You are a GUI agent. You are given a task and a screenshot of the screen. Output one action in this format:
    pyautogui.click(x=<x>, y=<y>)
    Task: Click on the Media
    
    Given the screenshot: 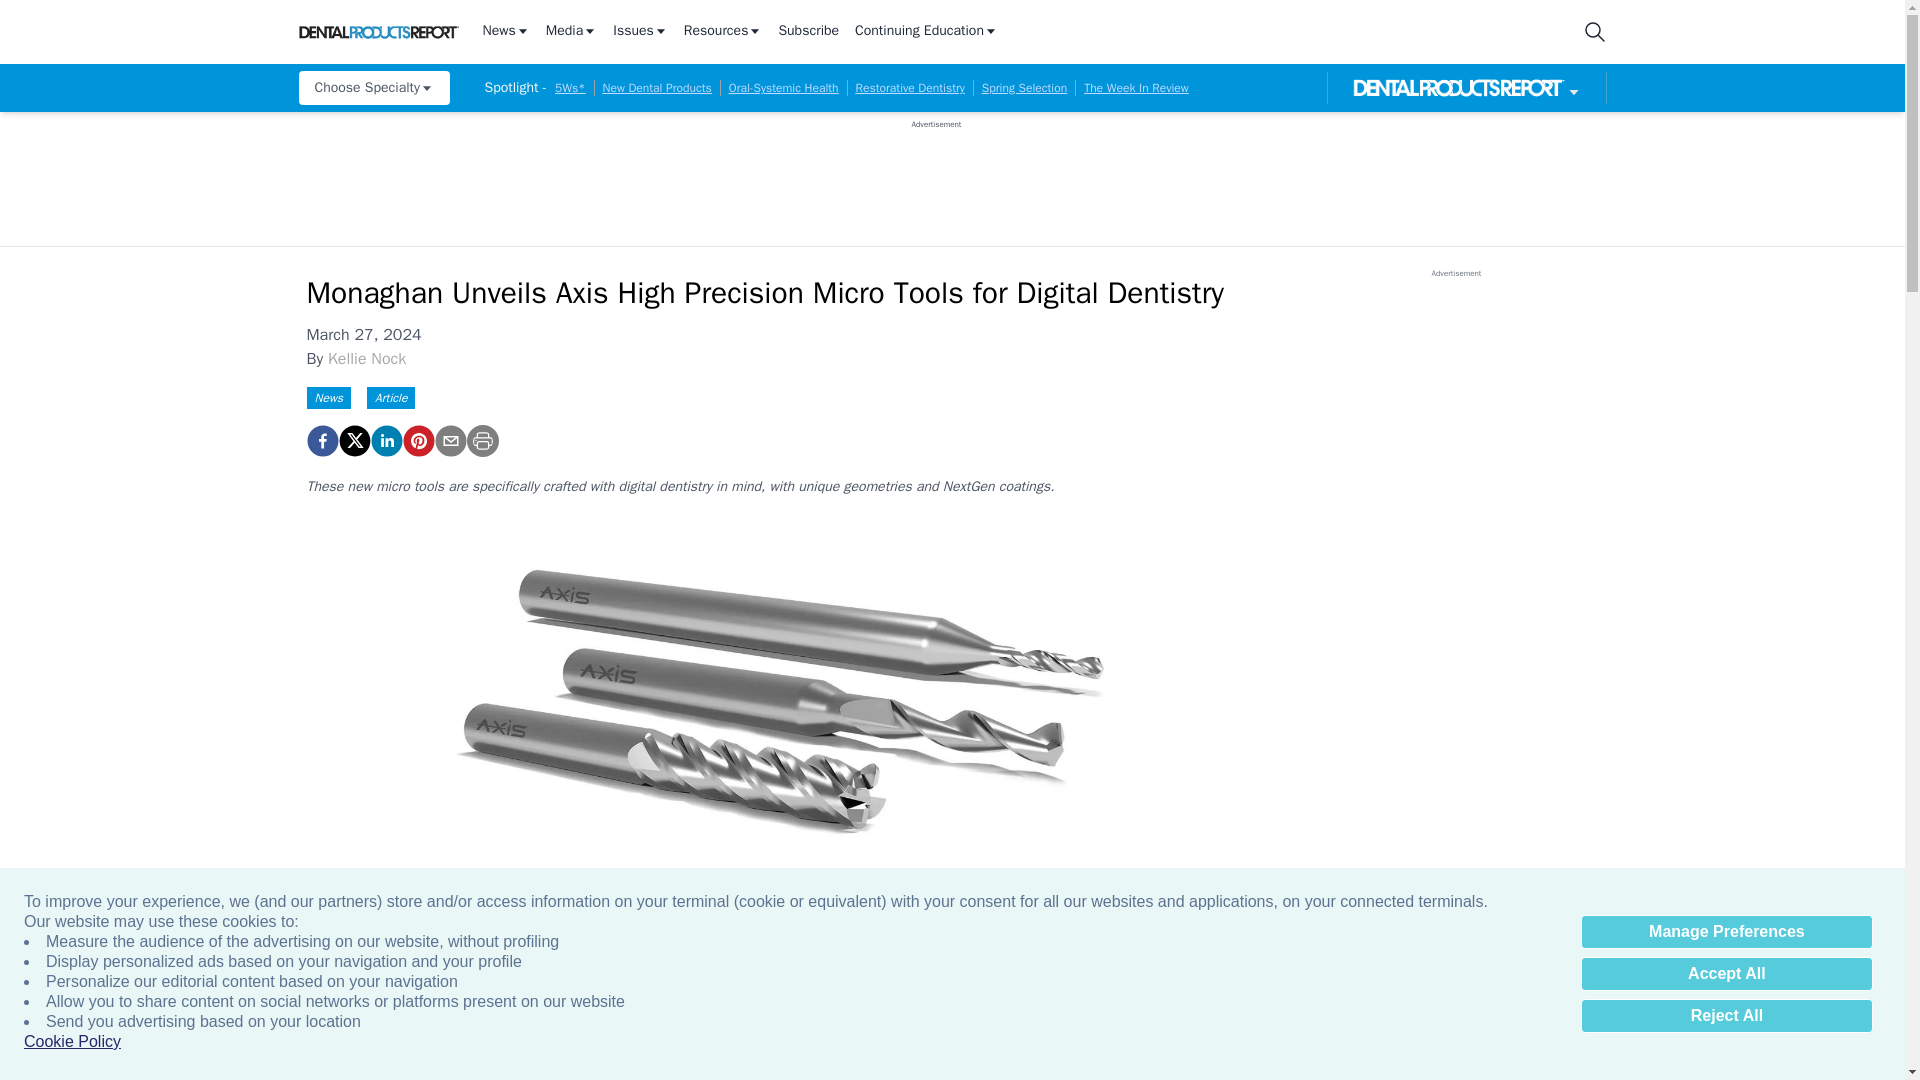 What is the action you would take?
    pyautogui.click(x=571, y=32)
    